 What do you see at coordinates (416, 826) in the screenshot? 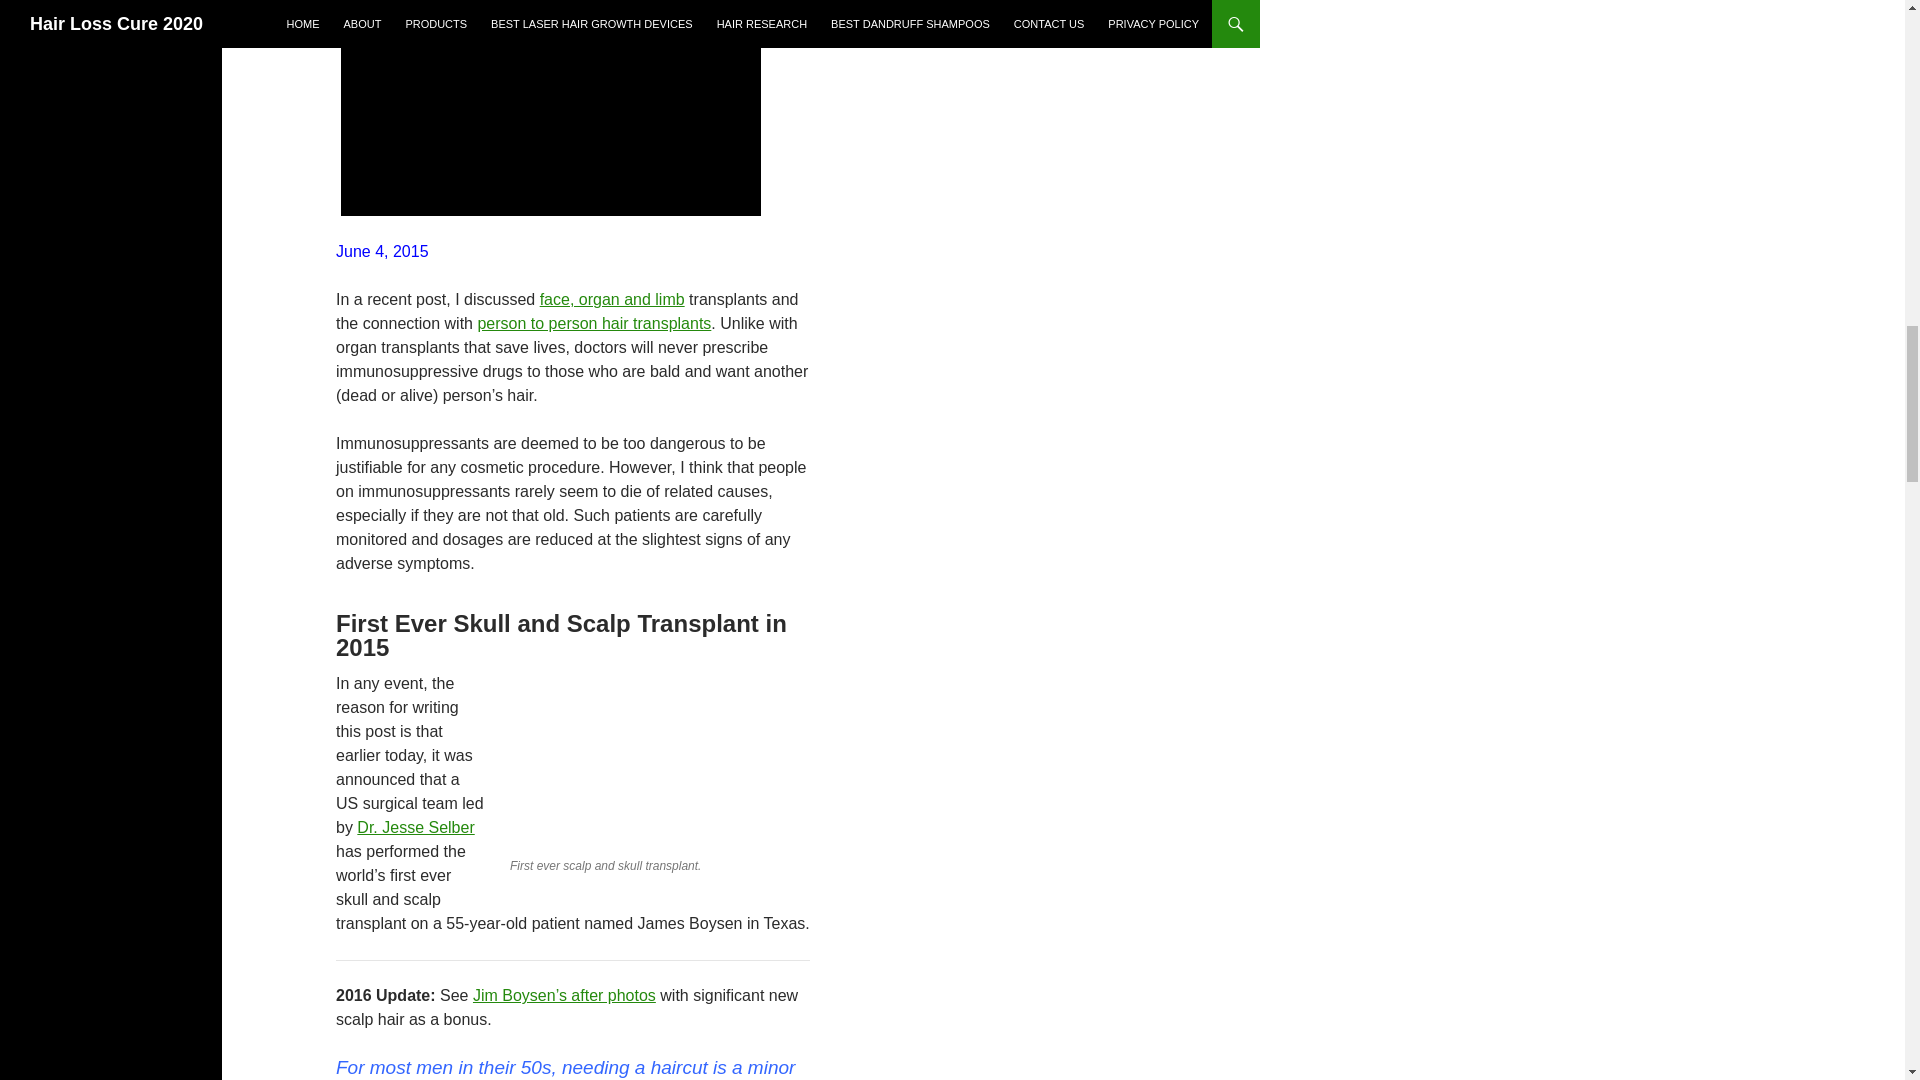
I see `Dr. Jesse Selber` at bounding box center [416, 826].